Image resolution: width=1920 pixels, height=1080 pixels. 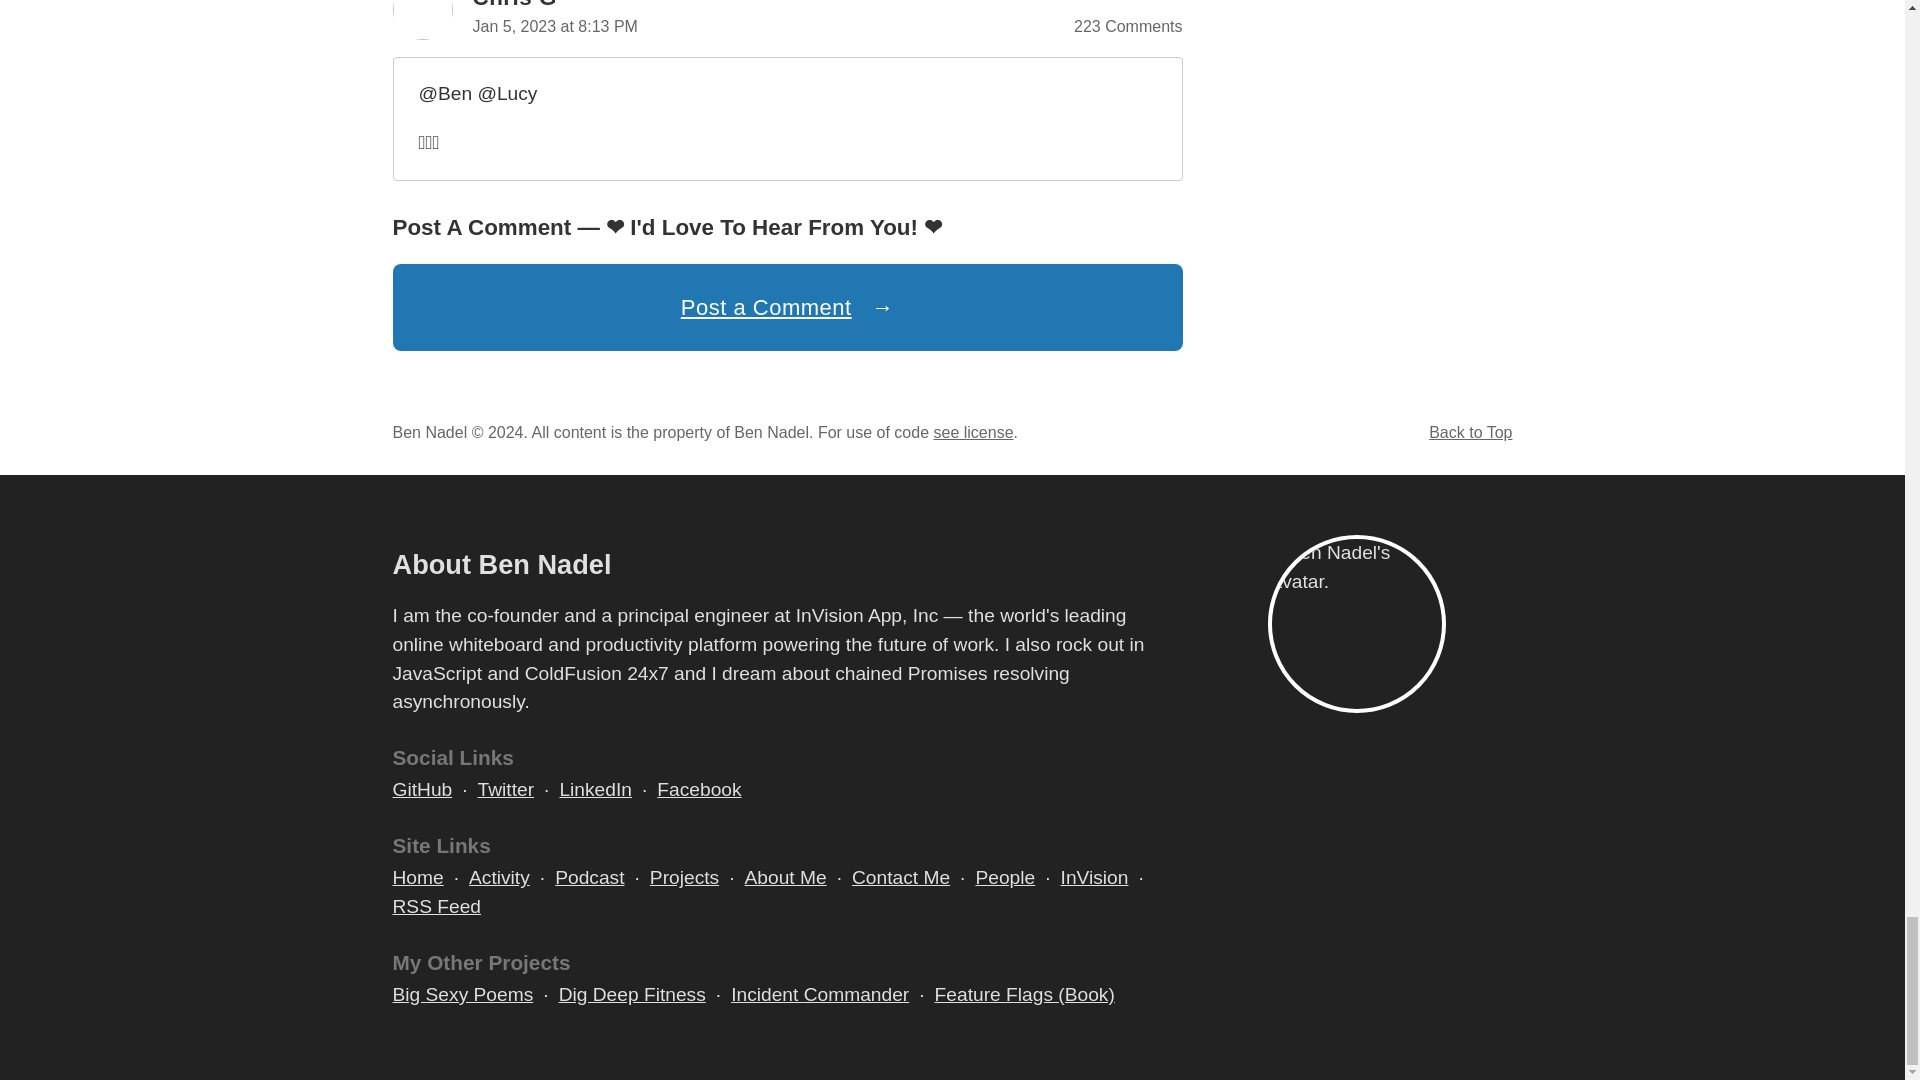 What do you see at coordinates (417, 878) in the screenshot?
I see `Ben Nadel's Blog on modern web application development` at bounding box center [417, 878].